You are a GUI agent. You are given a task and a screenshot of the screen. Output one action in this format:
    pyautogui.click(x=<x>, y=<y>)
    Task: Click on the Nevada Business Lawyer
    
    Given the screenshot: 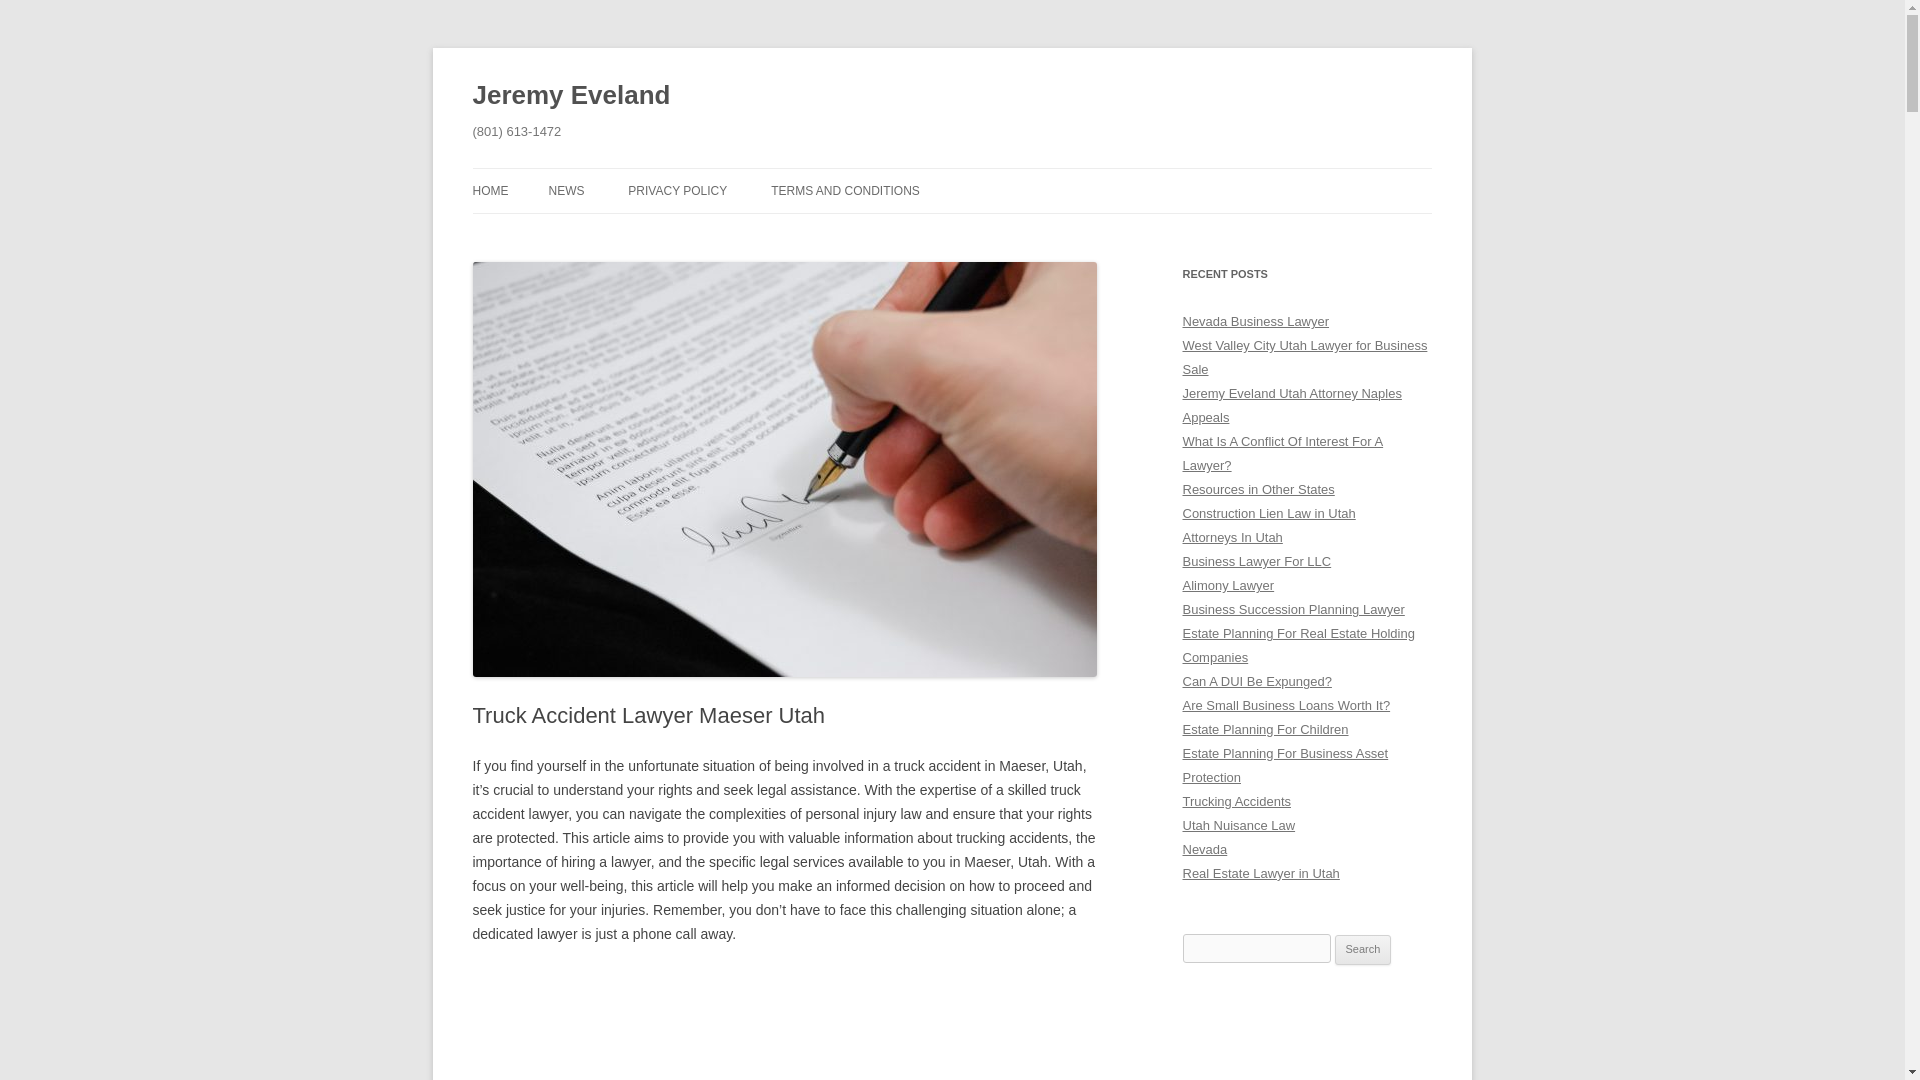 What is the action you would take?
    pyautogui.click(x=1255, y=322)
    